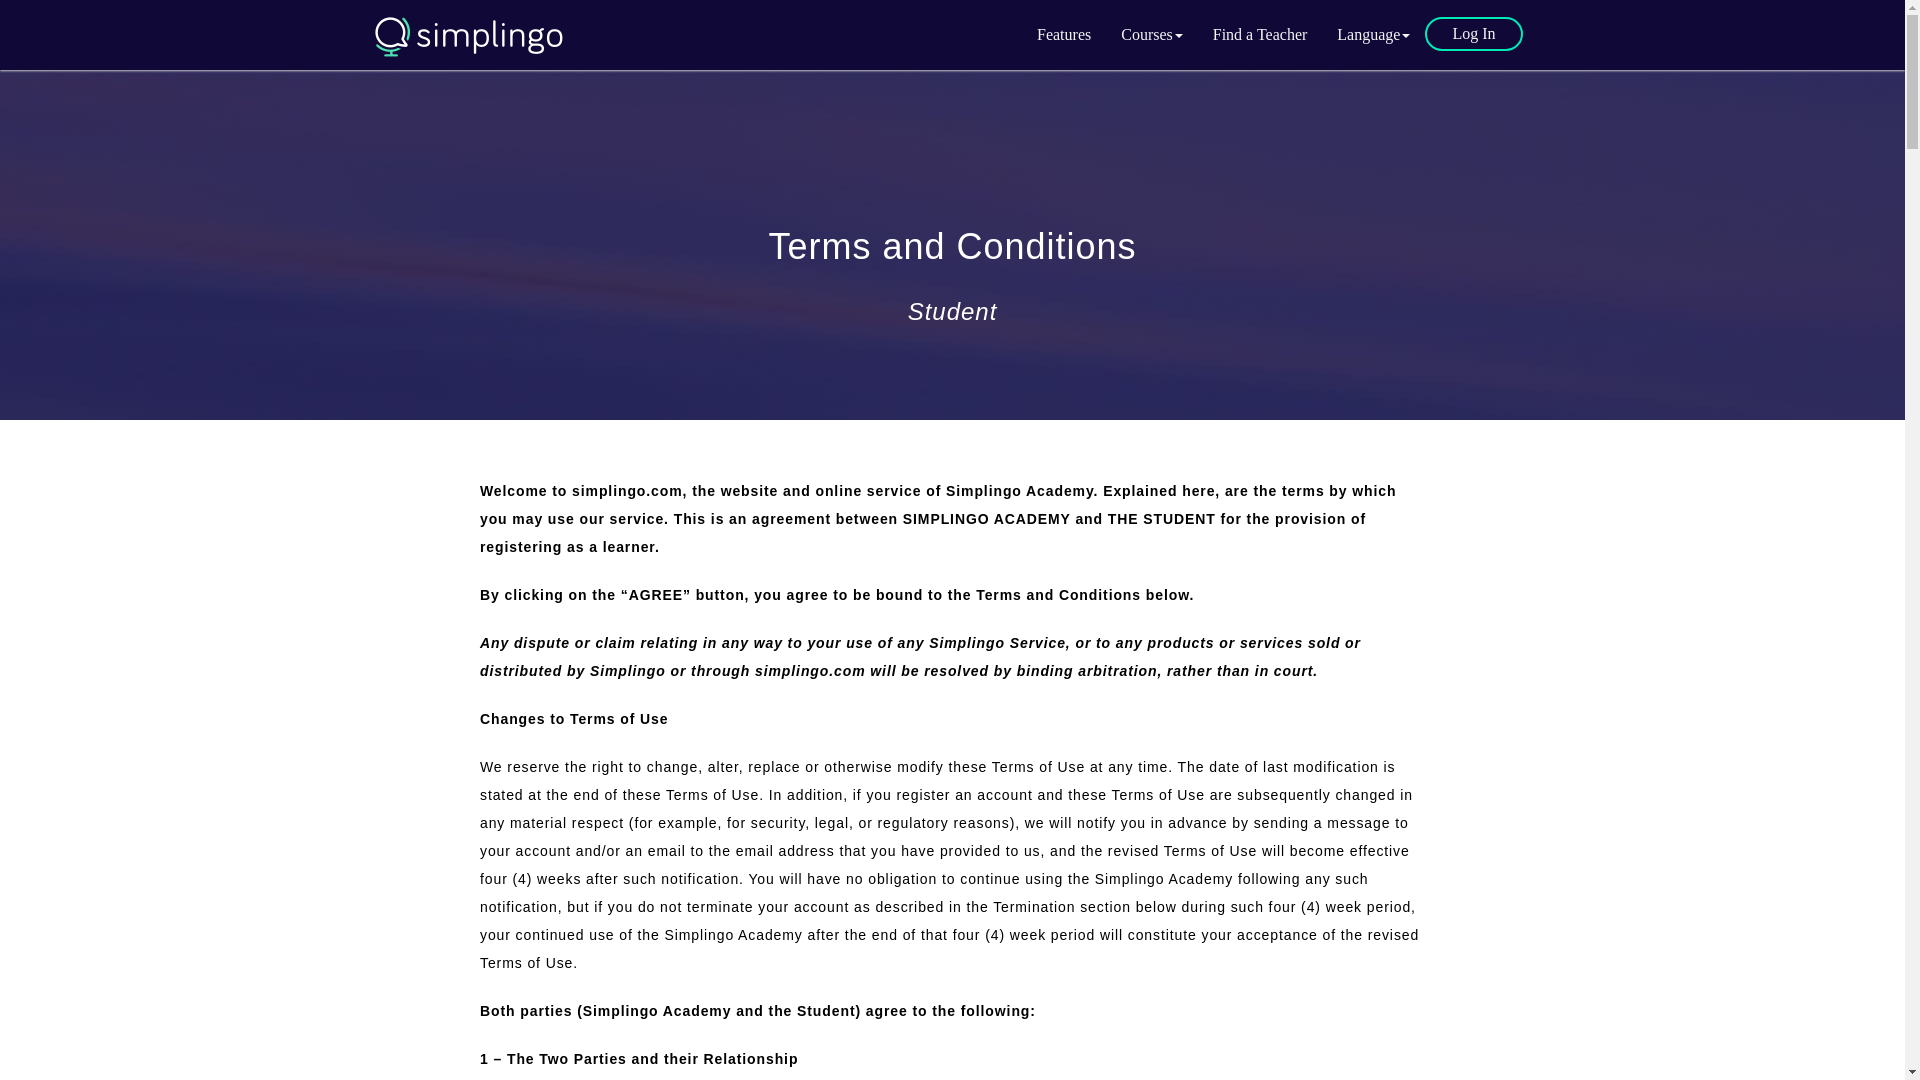 The height and width of the screenshot is (1080, 1920). Describe the element at coordinates (1473, 34) in the screenshot. I see `Log In` at that location.